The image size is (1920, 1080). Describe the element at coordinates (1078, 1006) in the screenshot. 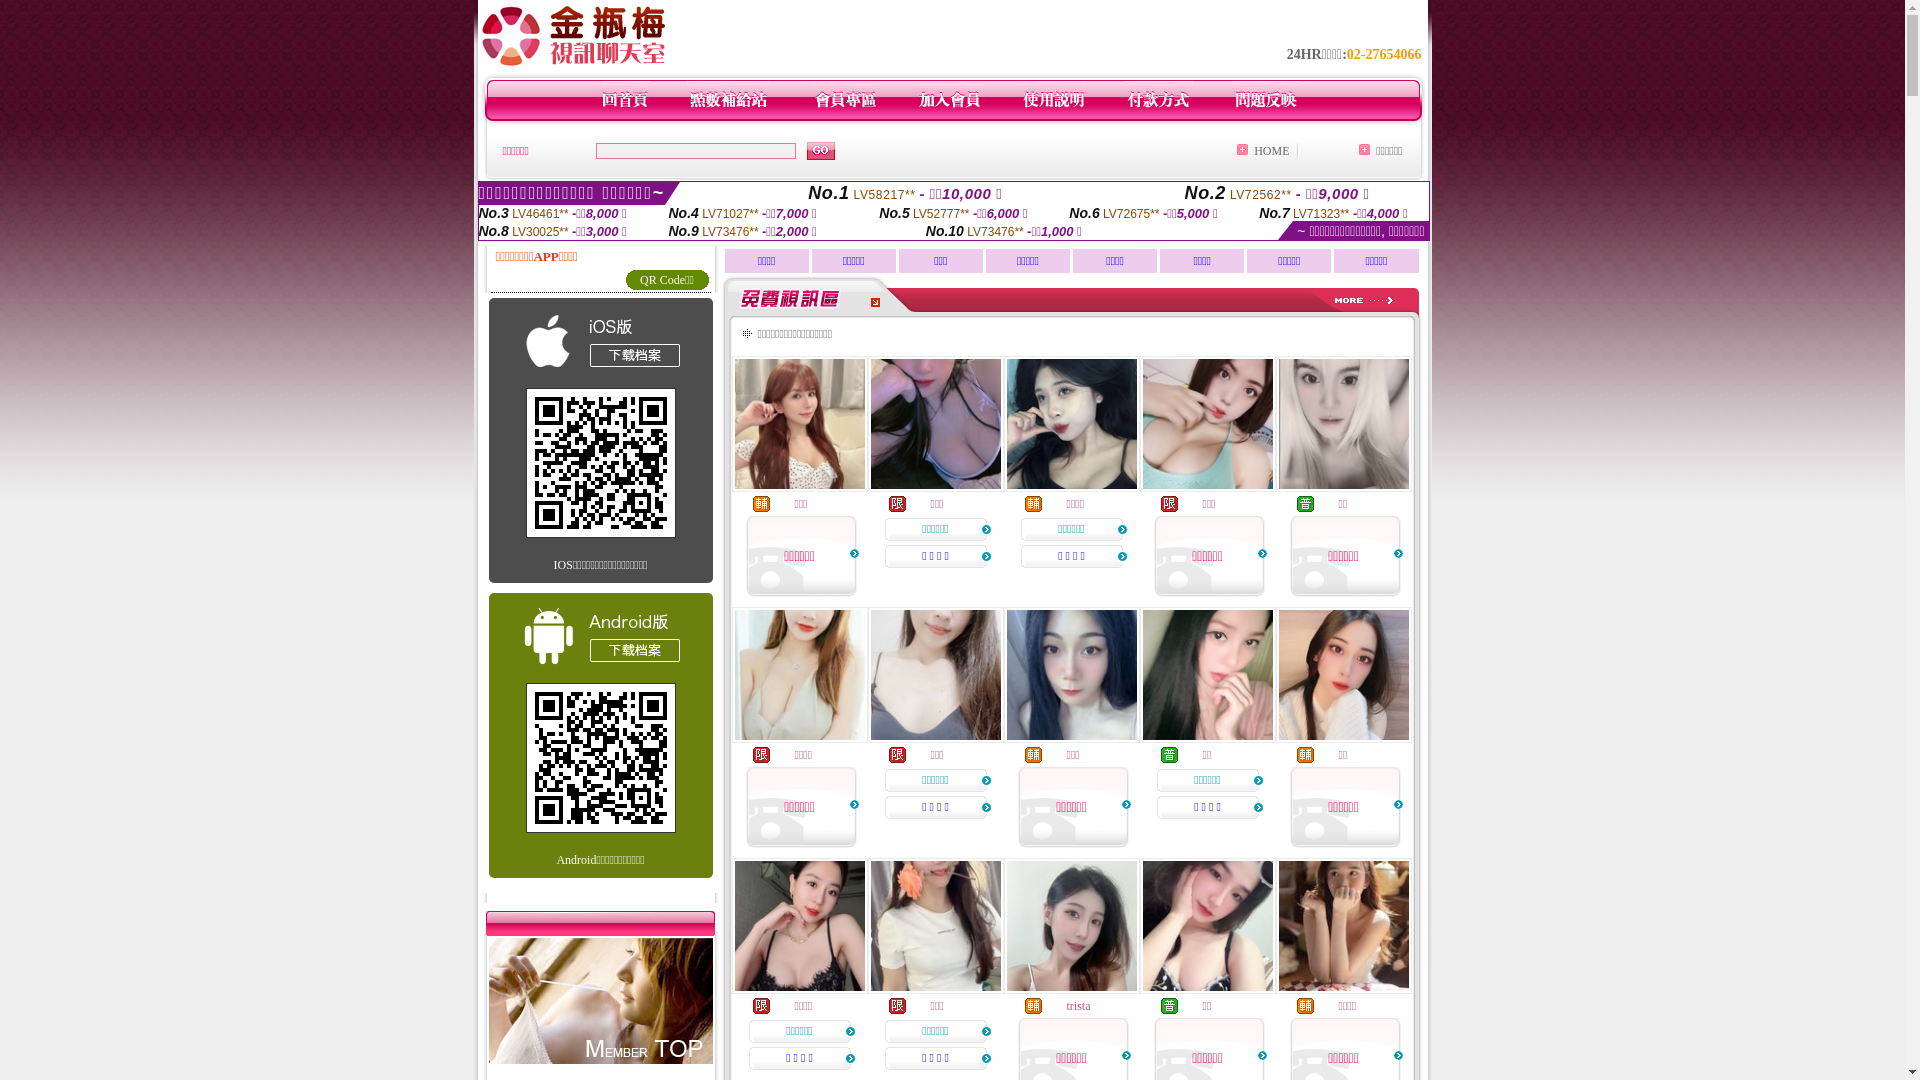

I see `trista` at that location.